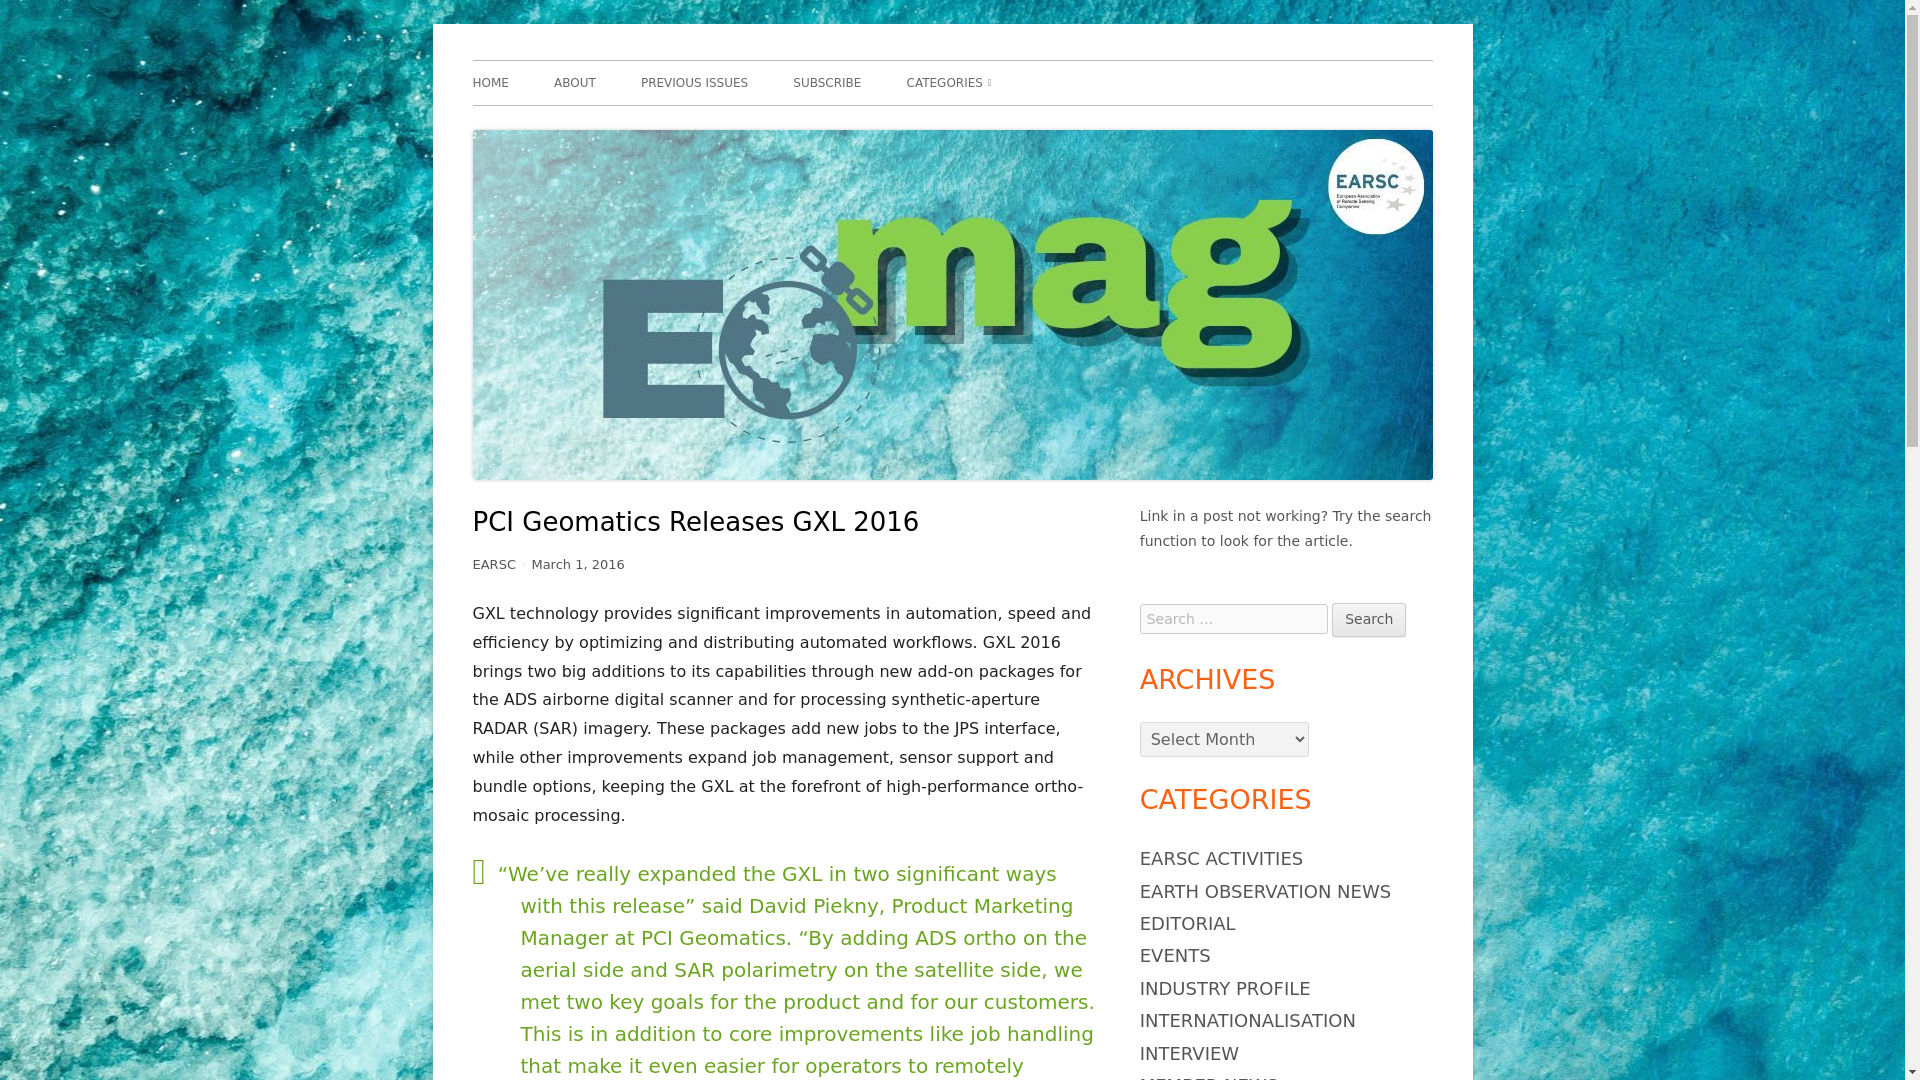  Describe the element at coordinates (694, 82) in the screenshot. I see `PREVIOUS ISSUES` at that location.